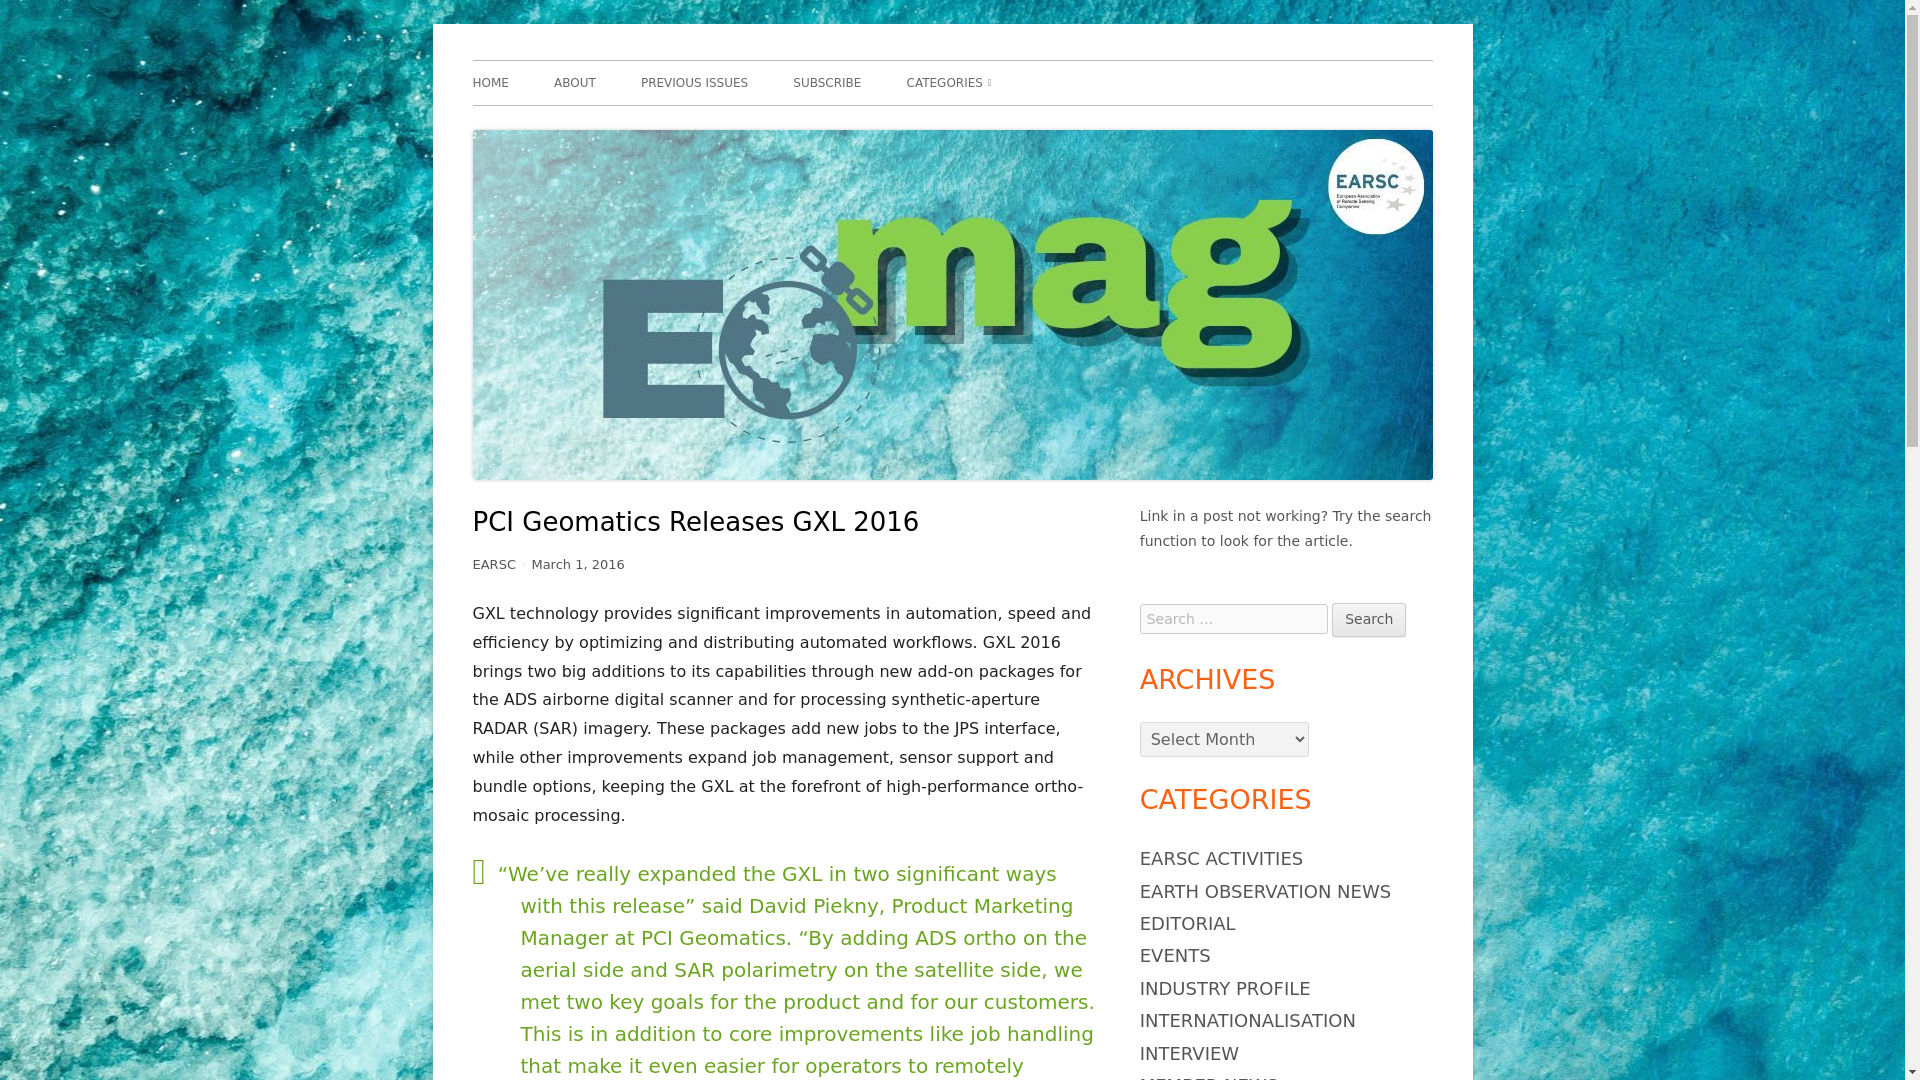  Describe the element at coordinates (694, 82) in the screenshot. I see `PREVIOUS ISSUES` at that location.